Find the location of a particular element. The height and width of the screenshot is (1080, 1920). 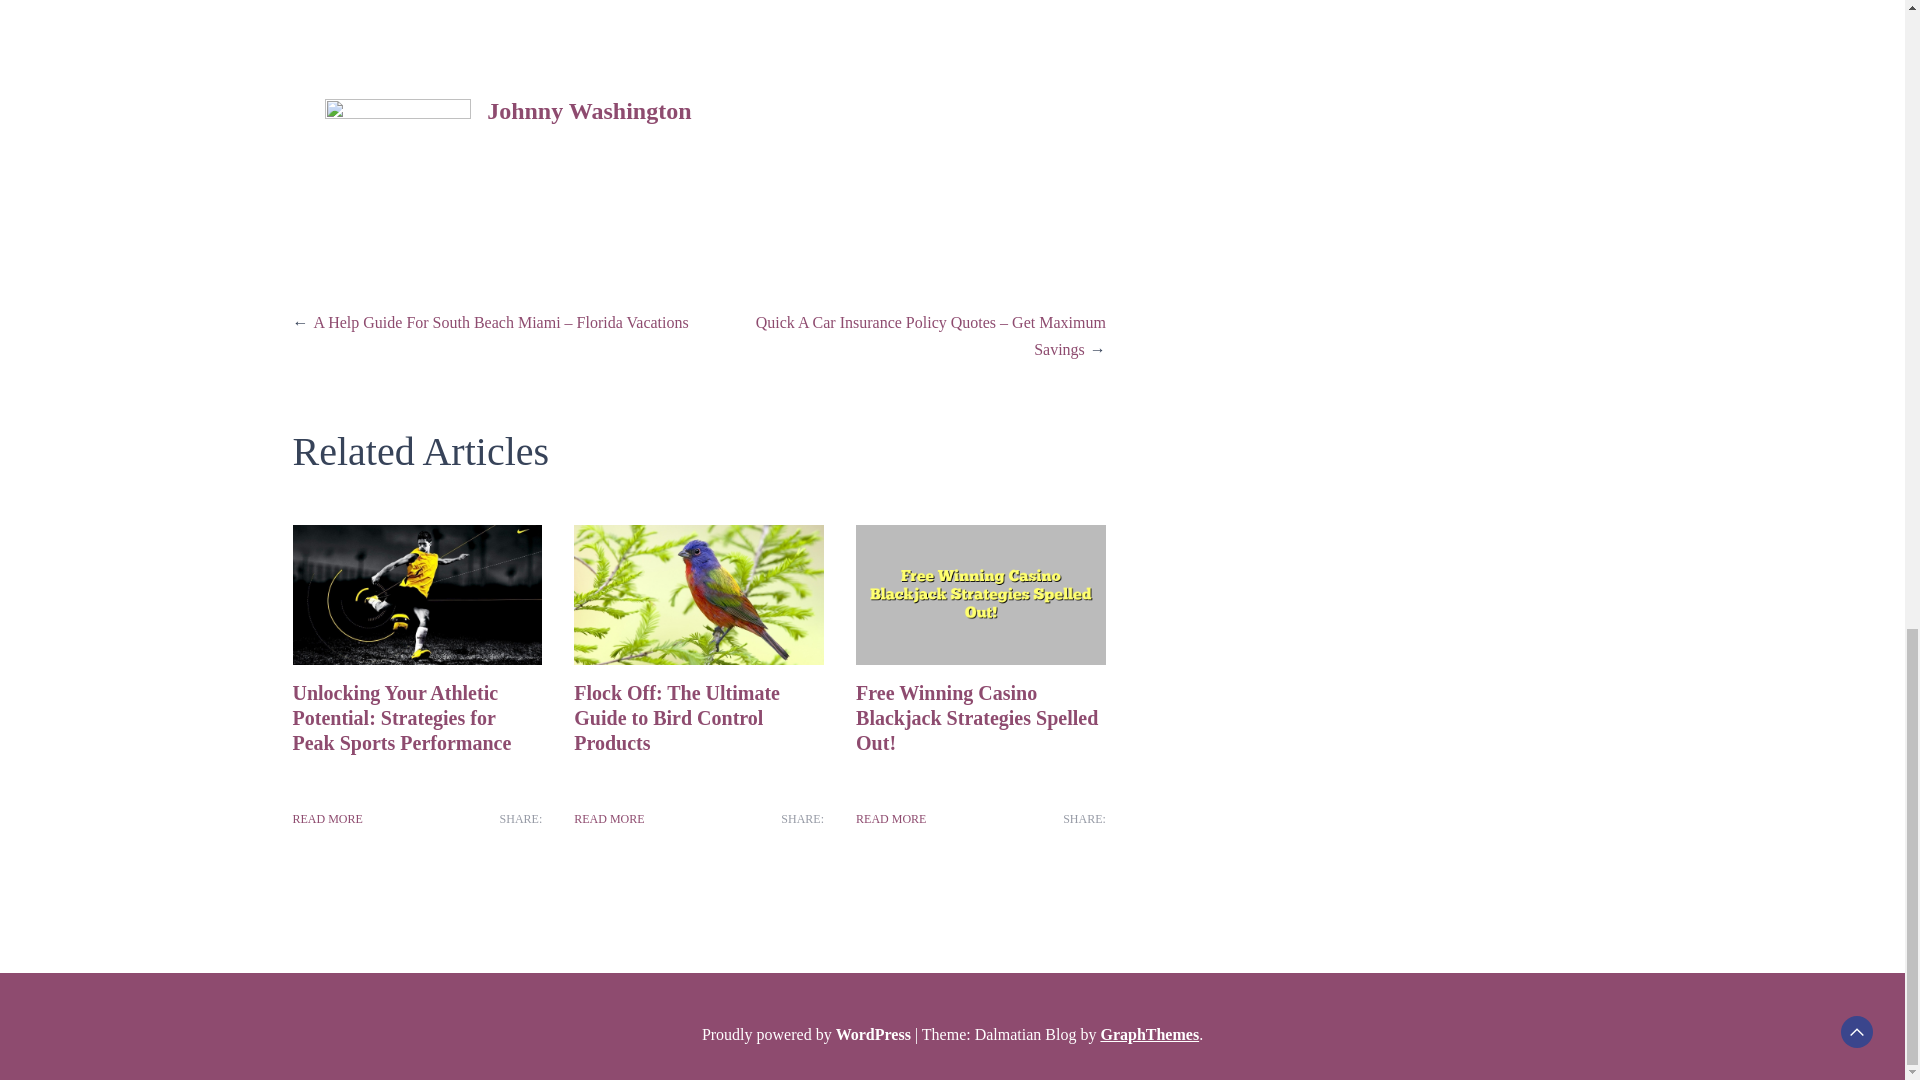

READ MORE is located at coordinates (890, 818).